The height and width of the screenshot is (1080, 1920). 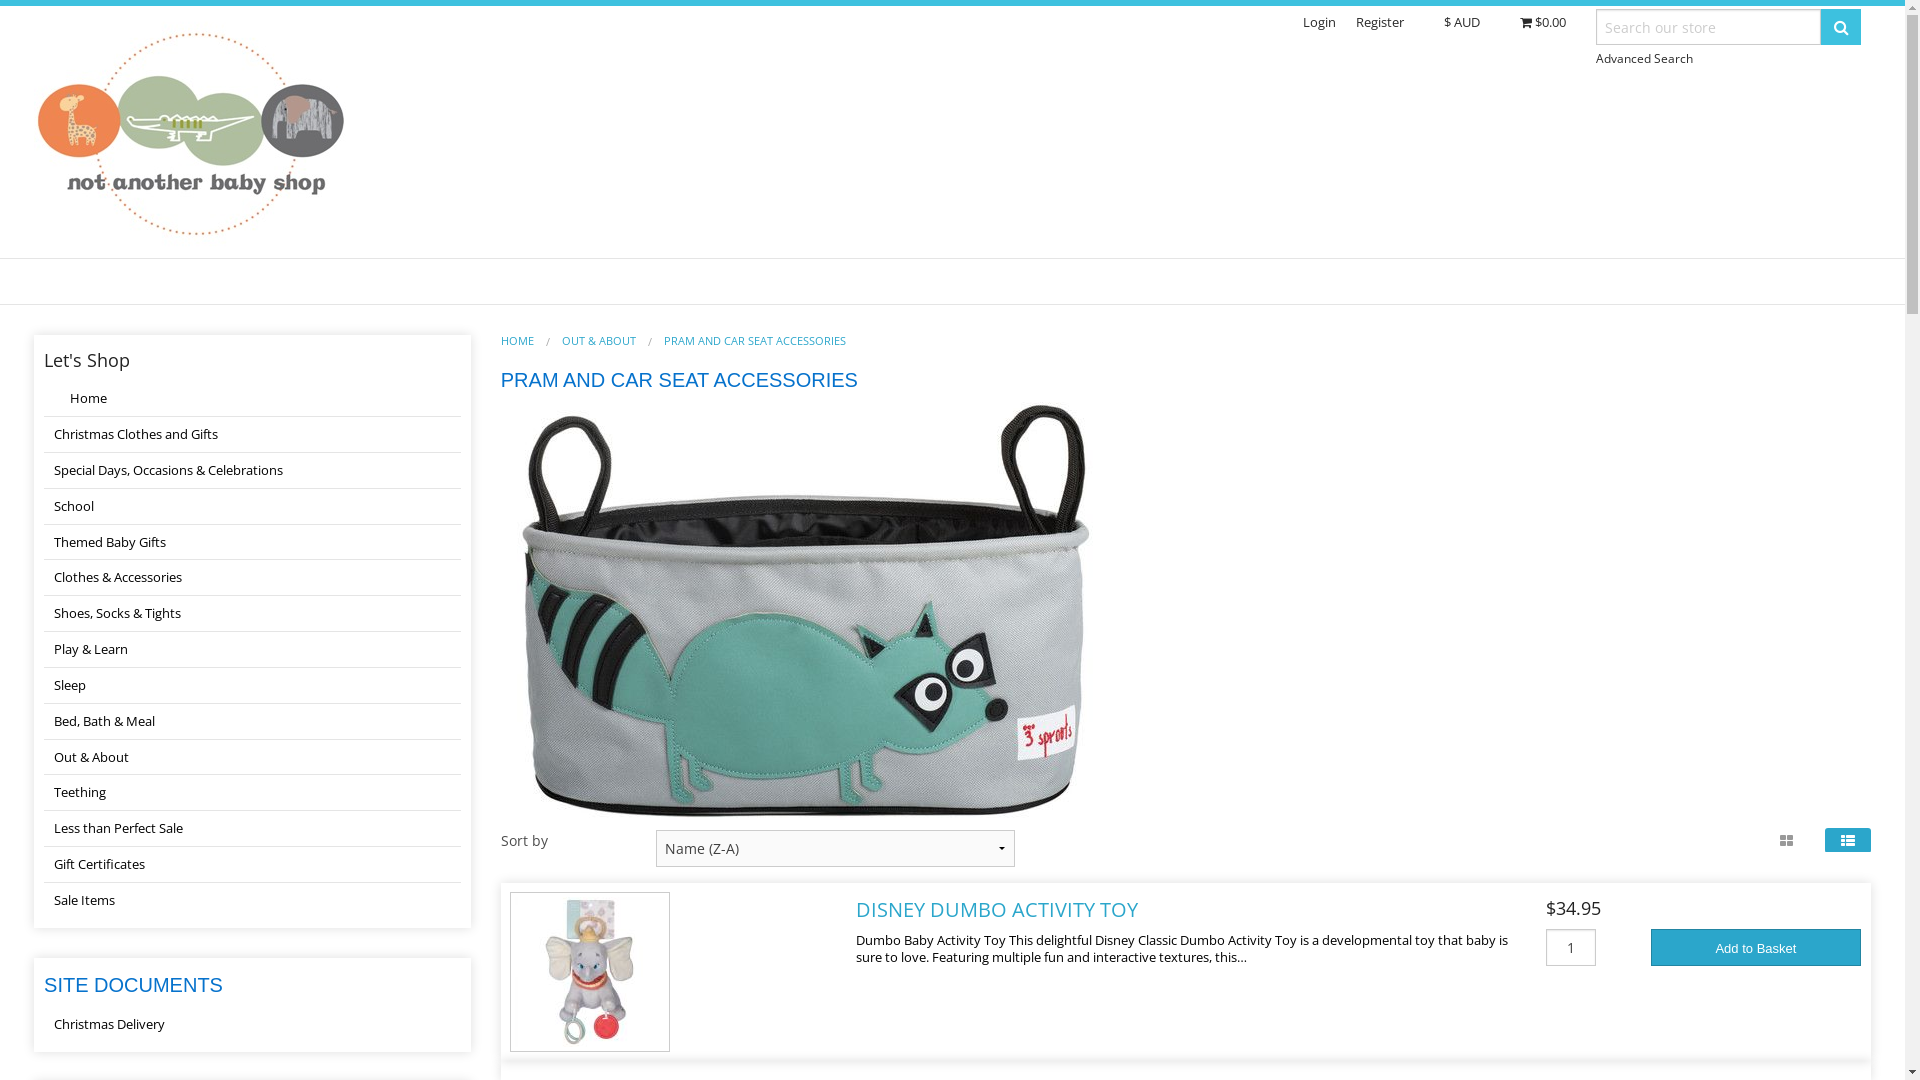 I want to click on Bed, Bath & Meal, so click(x=252, y=722).